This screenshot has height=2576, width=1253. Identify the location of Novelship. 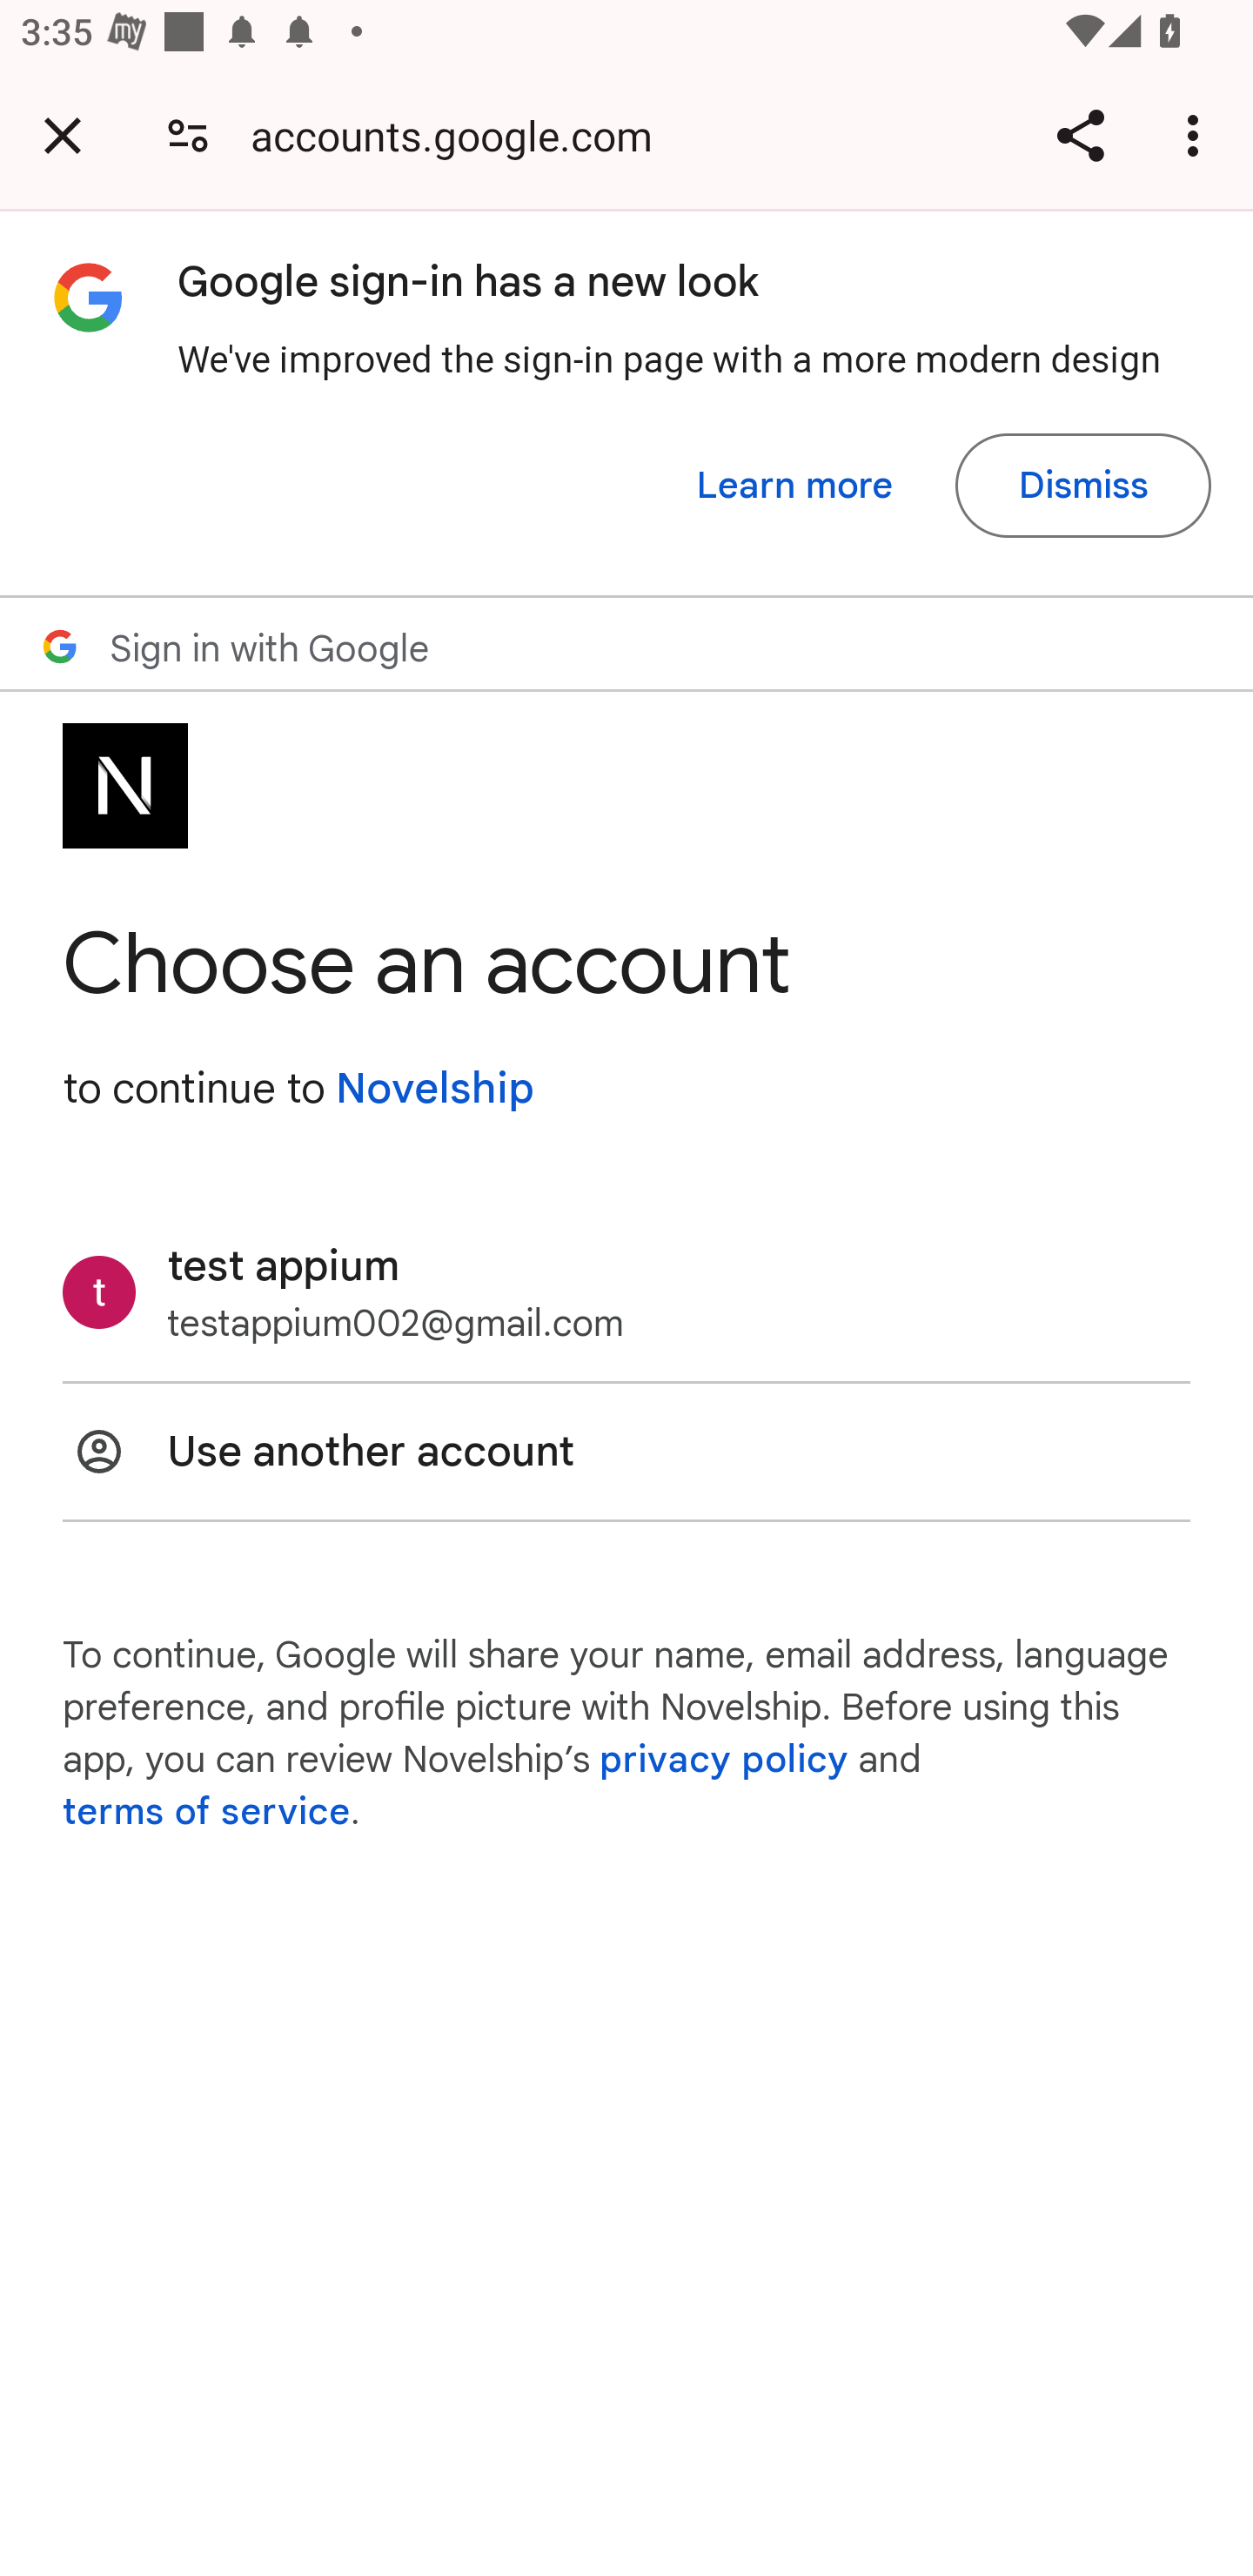
(434, 1088).